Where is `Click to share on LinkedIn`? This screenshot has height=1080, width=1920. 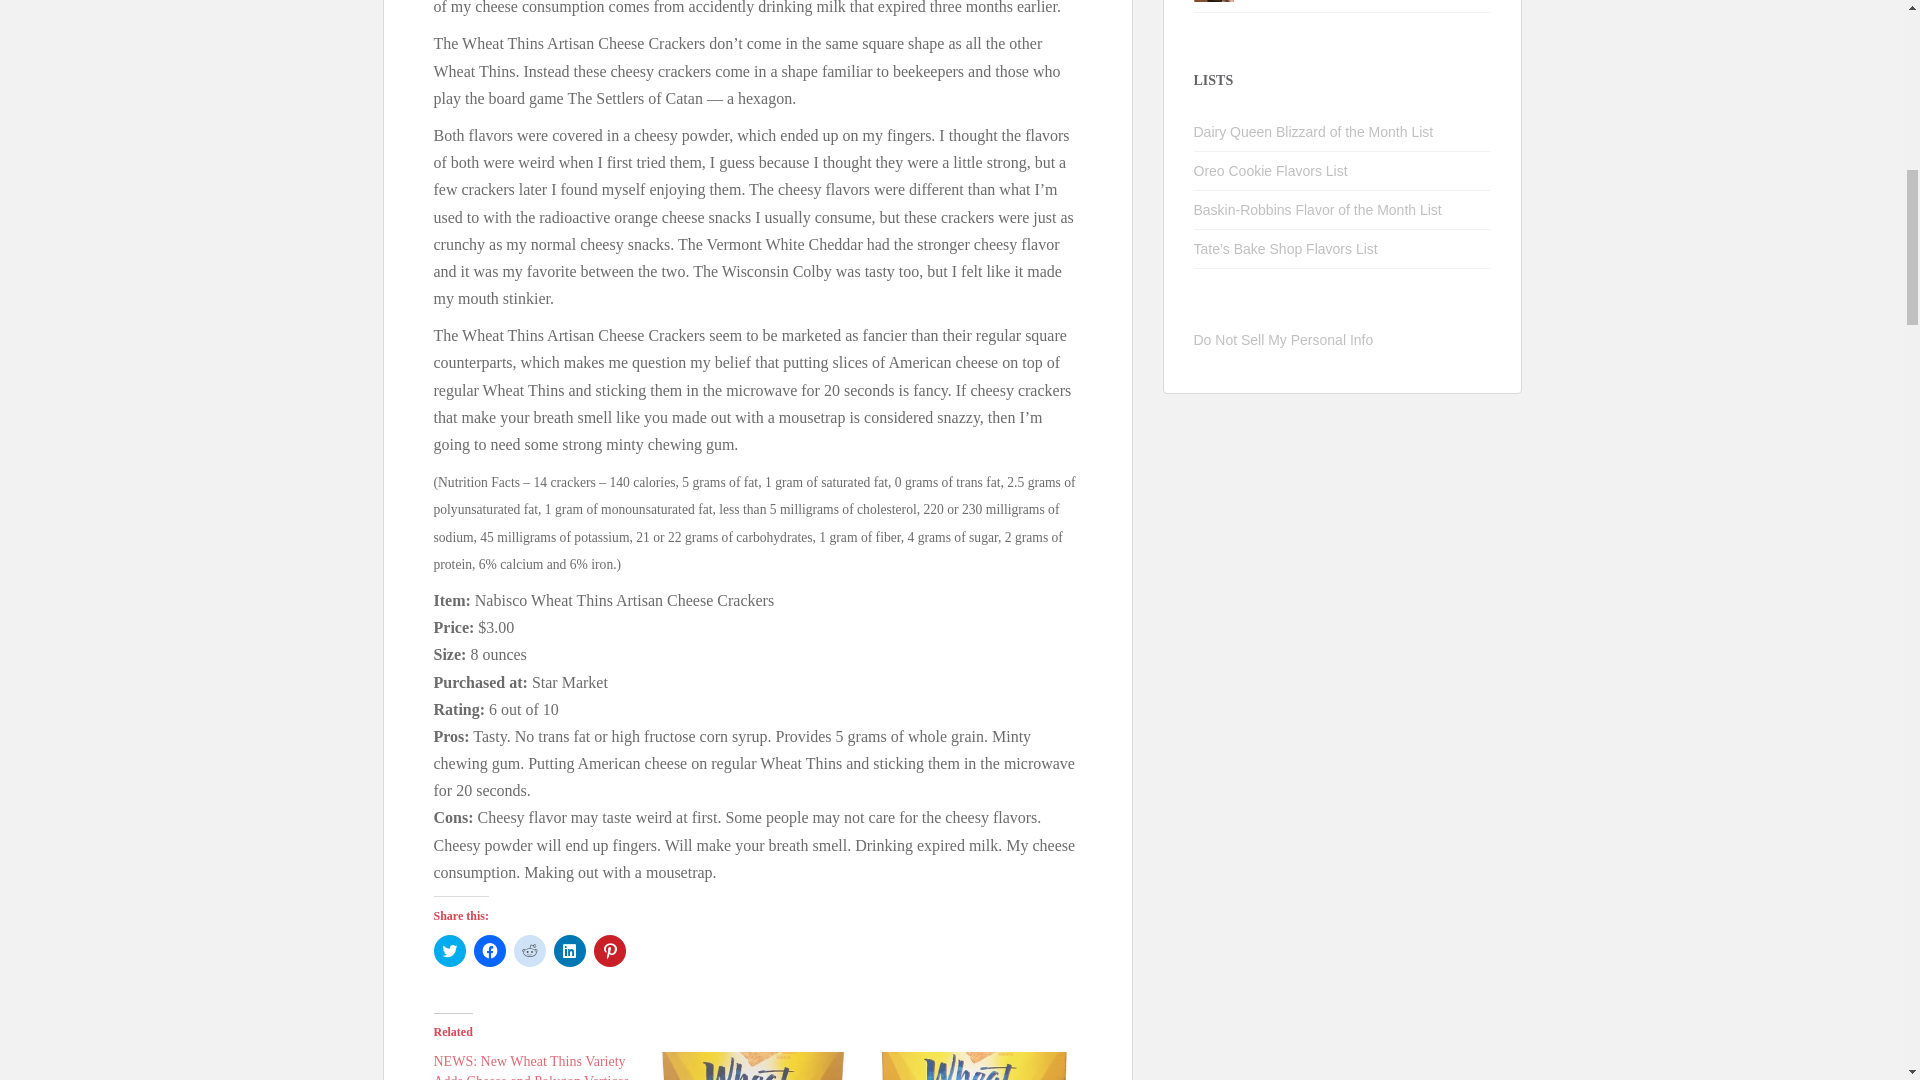 Click to share on LinkedIn is located at coordinates (570, 950).